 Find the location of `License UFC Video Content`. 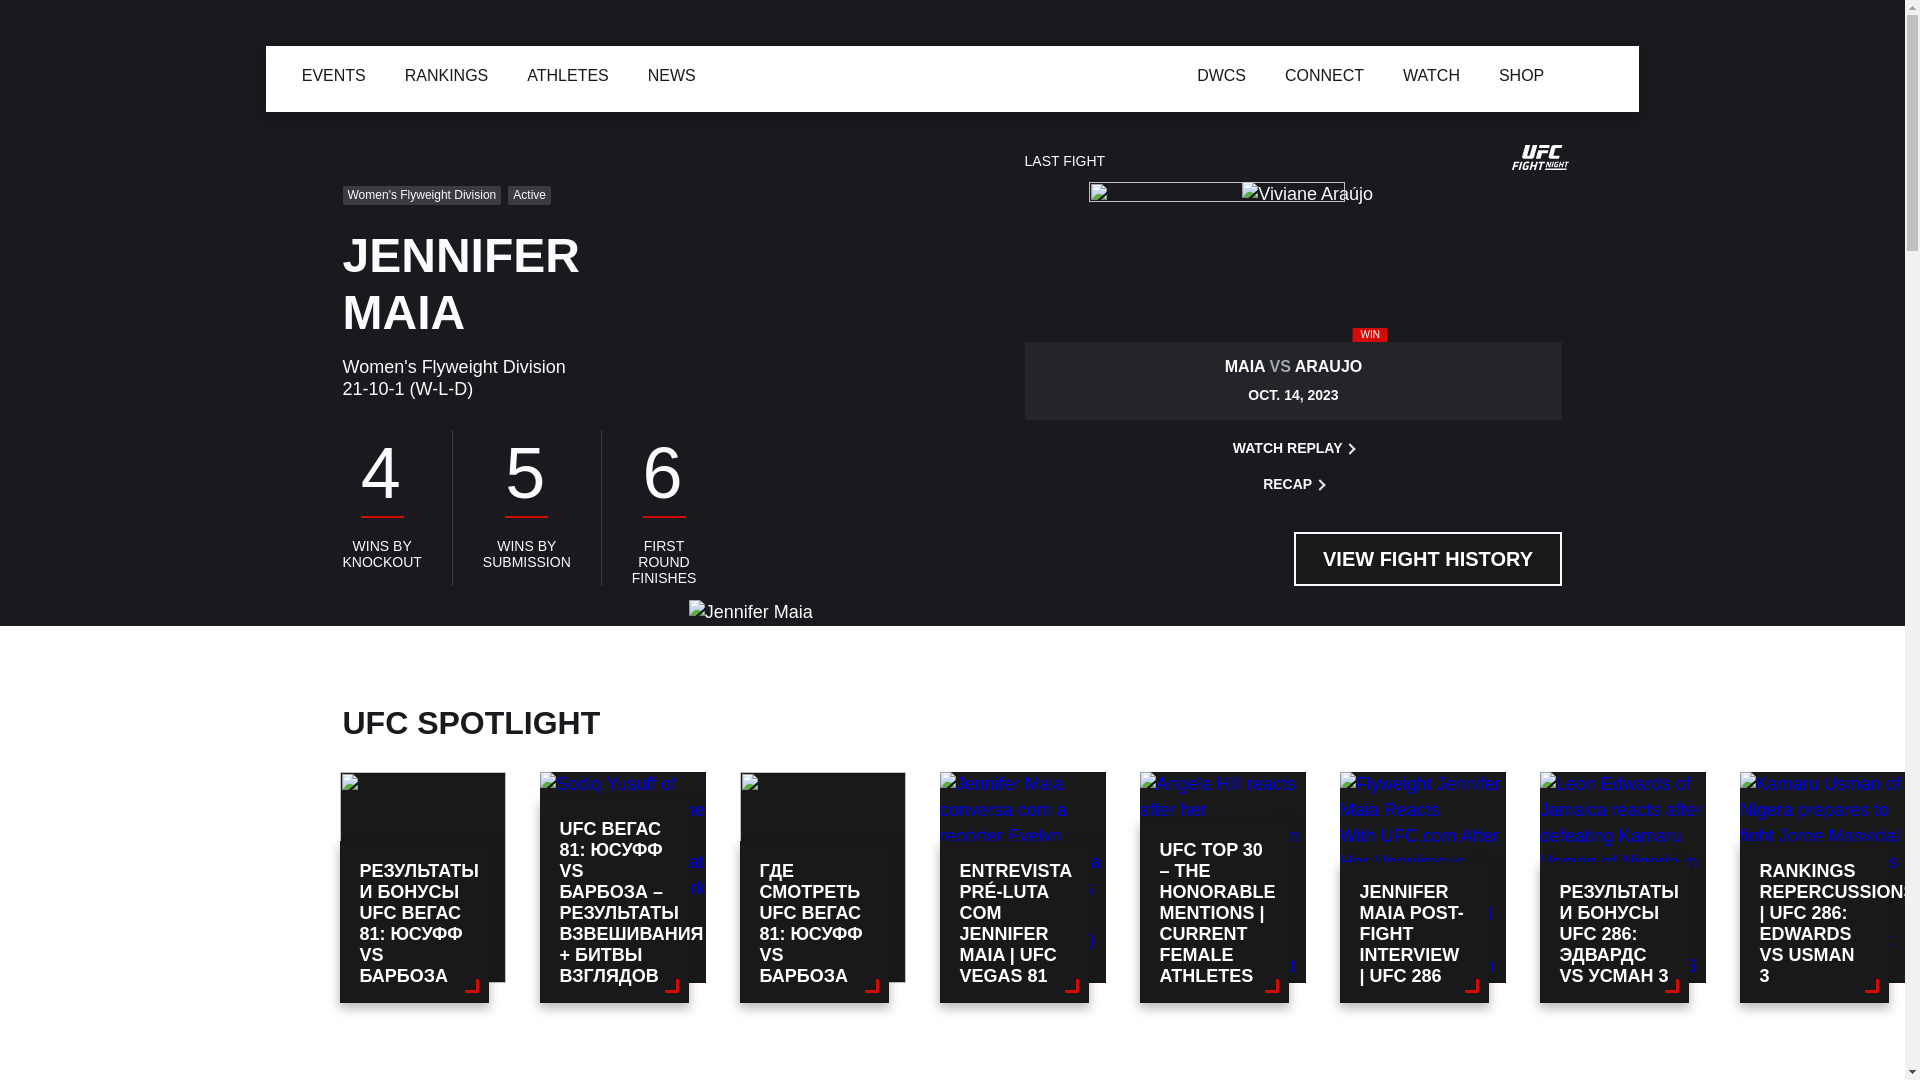

License UFC Video Content is located at coordinates (1205, 908).